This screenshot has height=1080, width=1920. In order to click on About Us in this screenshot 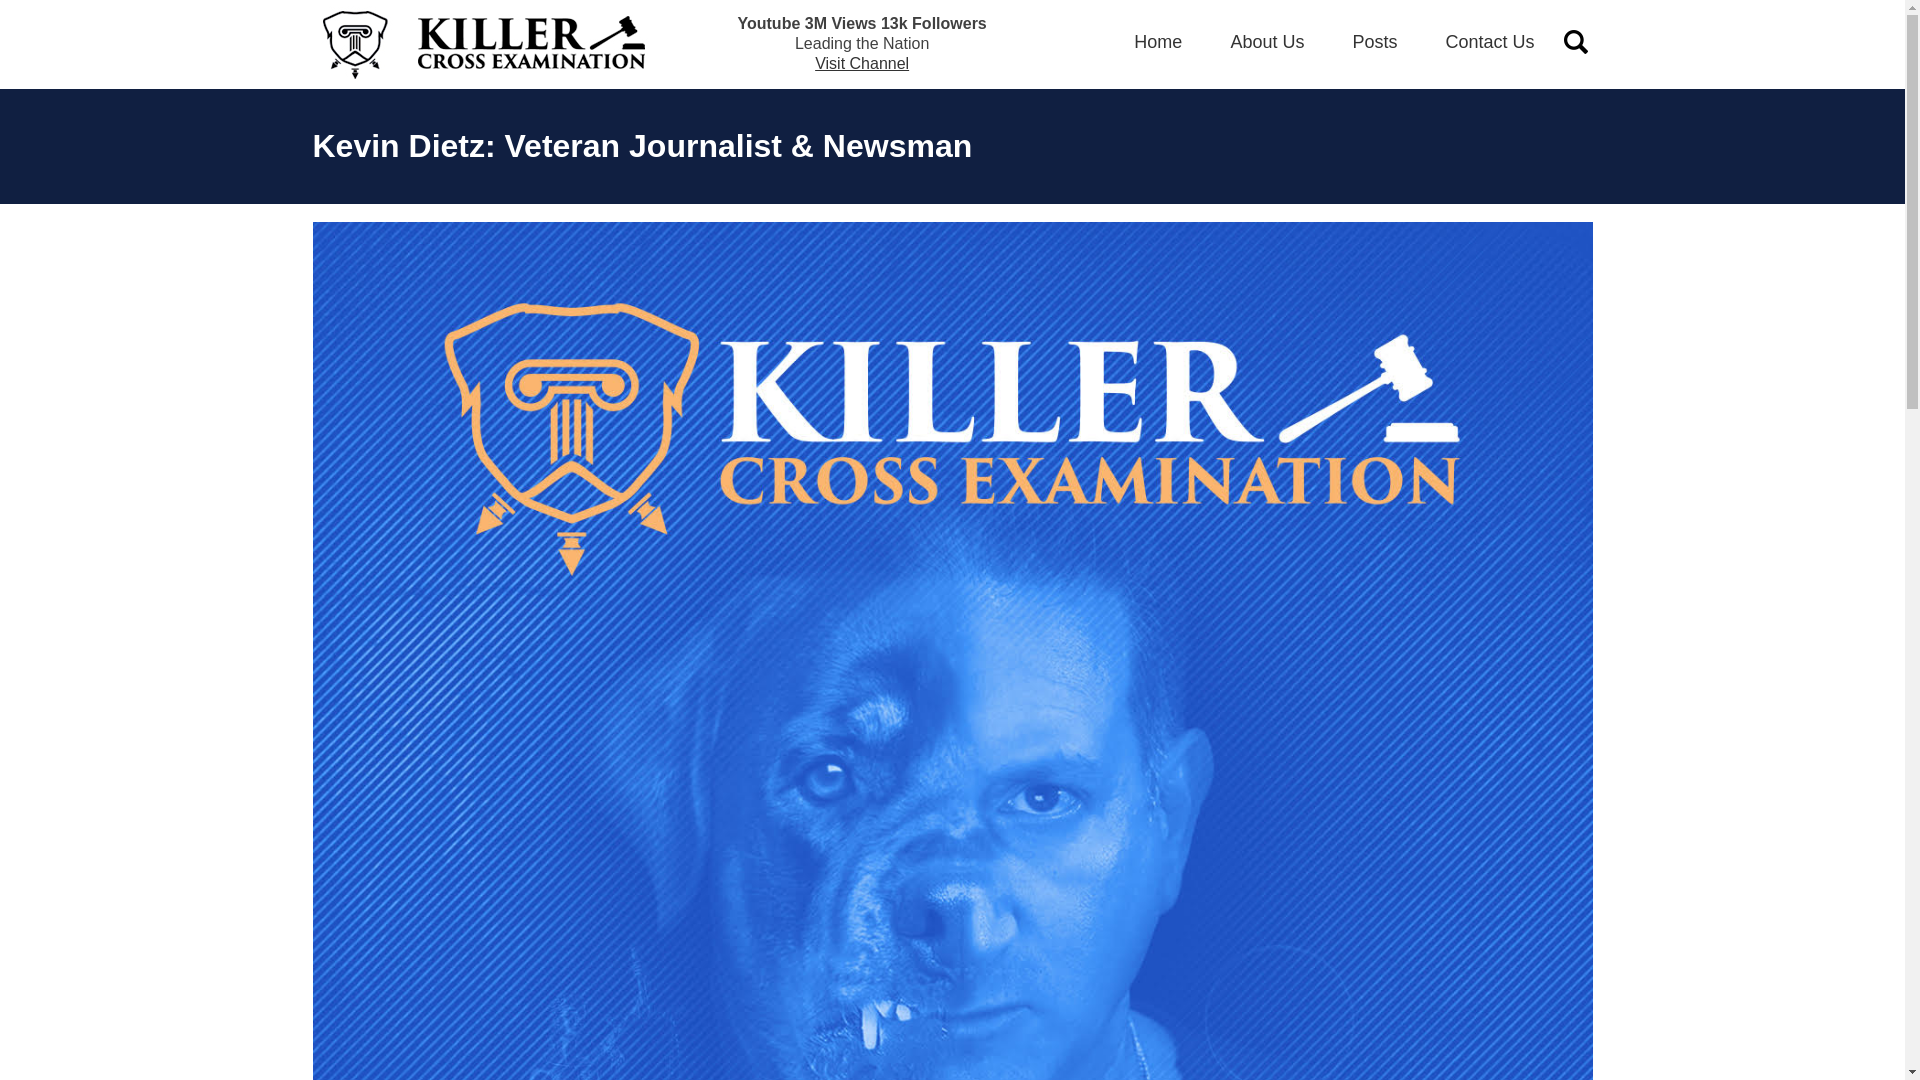, I will do `click(1266, 42)`.